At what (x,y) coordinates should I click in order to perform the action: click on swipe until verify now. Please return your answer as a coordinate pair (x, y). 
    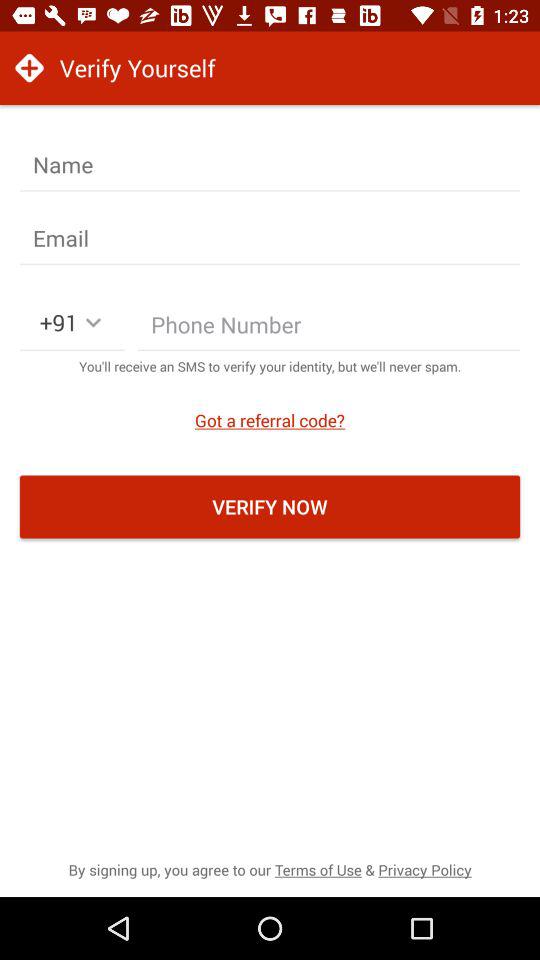
    Looking at the image, I should click on (270, 506).